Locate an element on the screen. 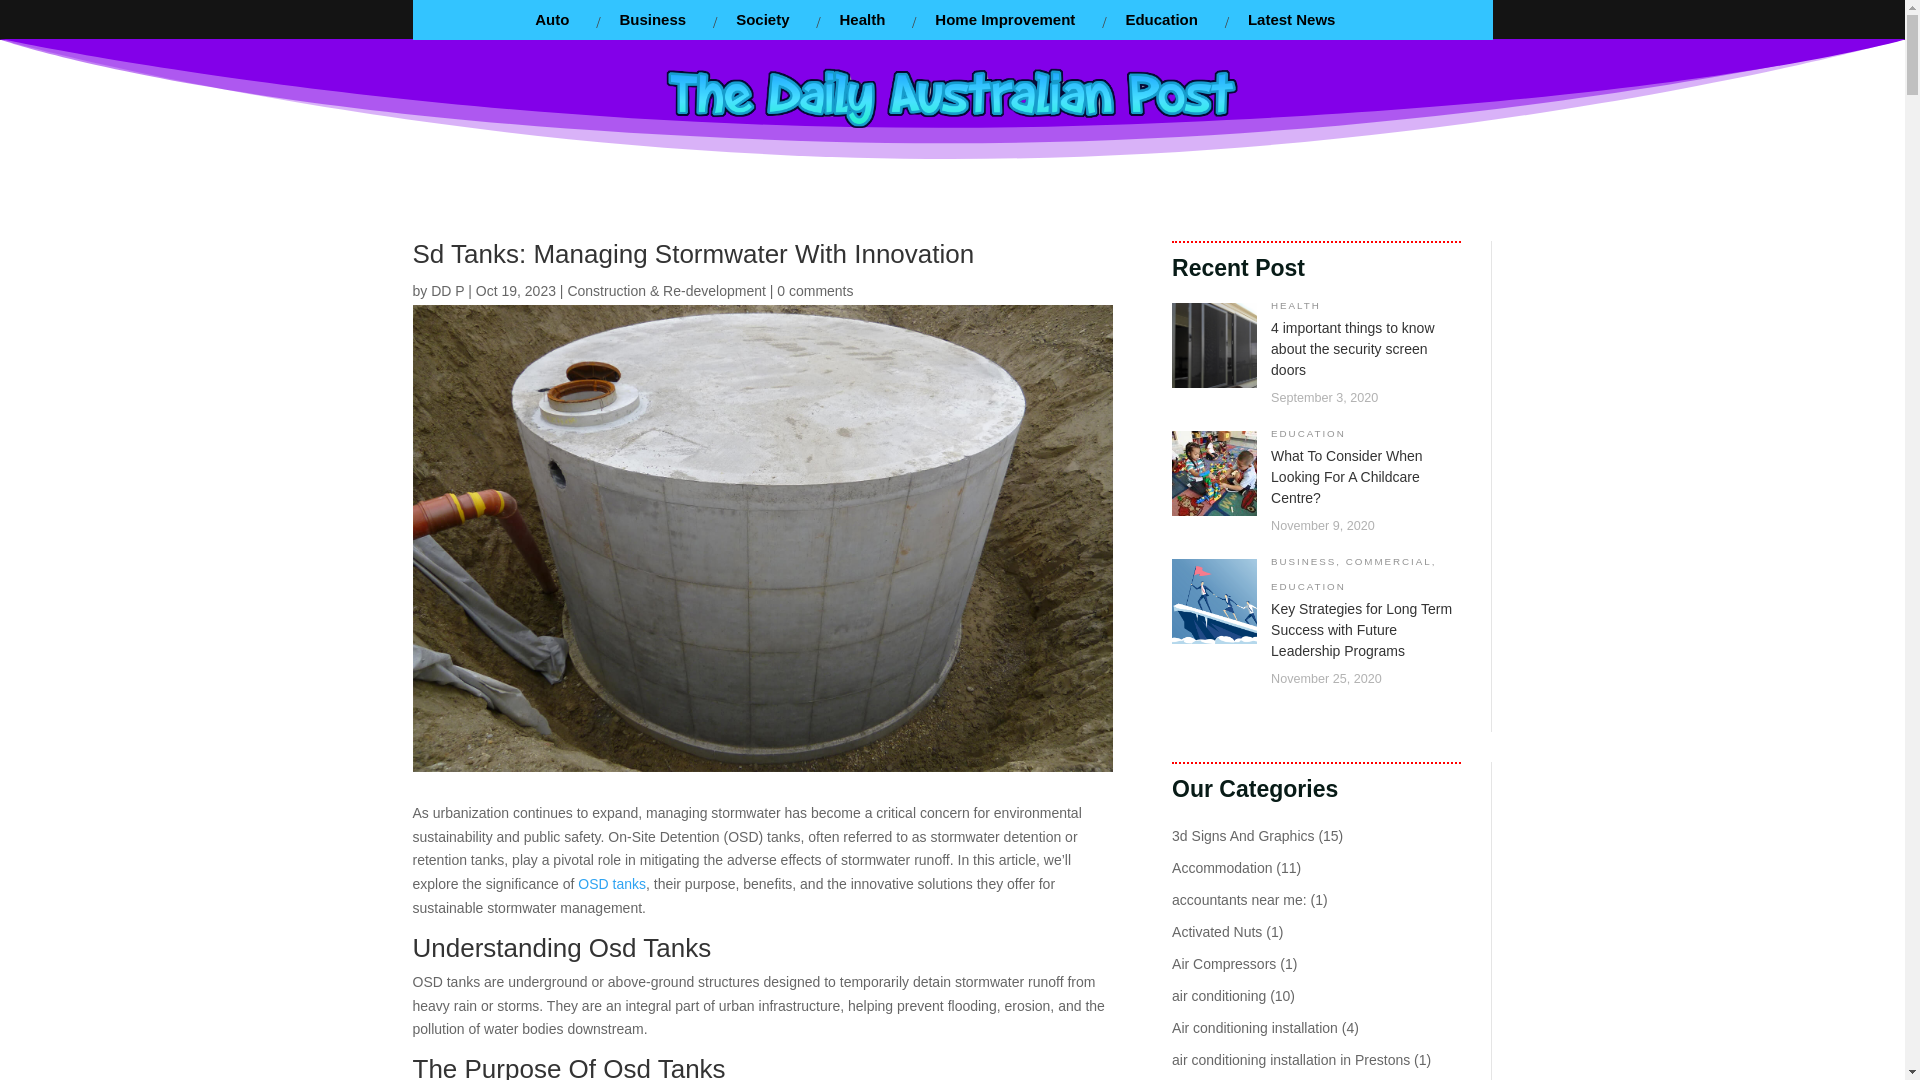 The width and height of the screenshot is (1920, 1080). Posts by DD P is located at coordinates (447, 290).